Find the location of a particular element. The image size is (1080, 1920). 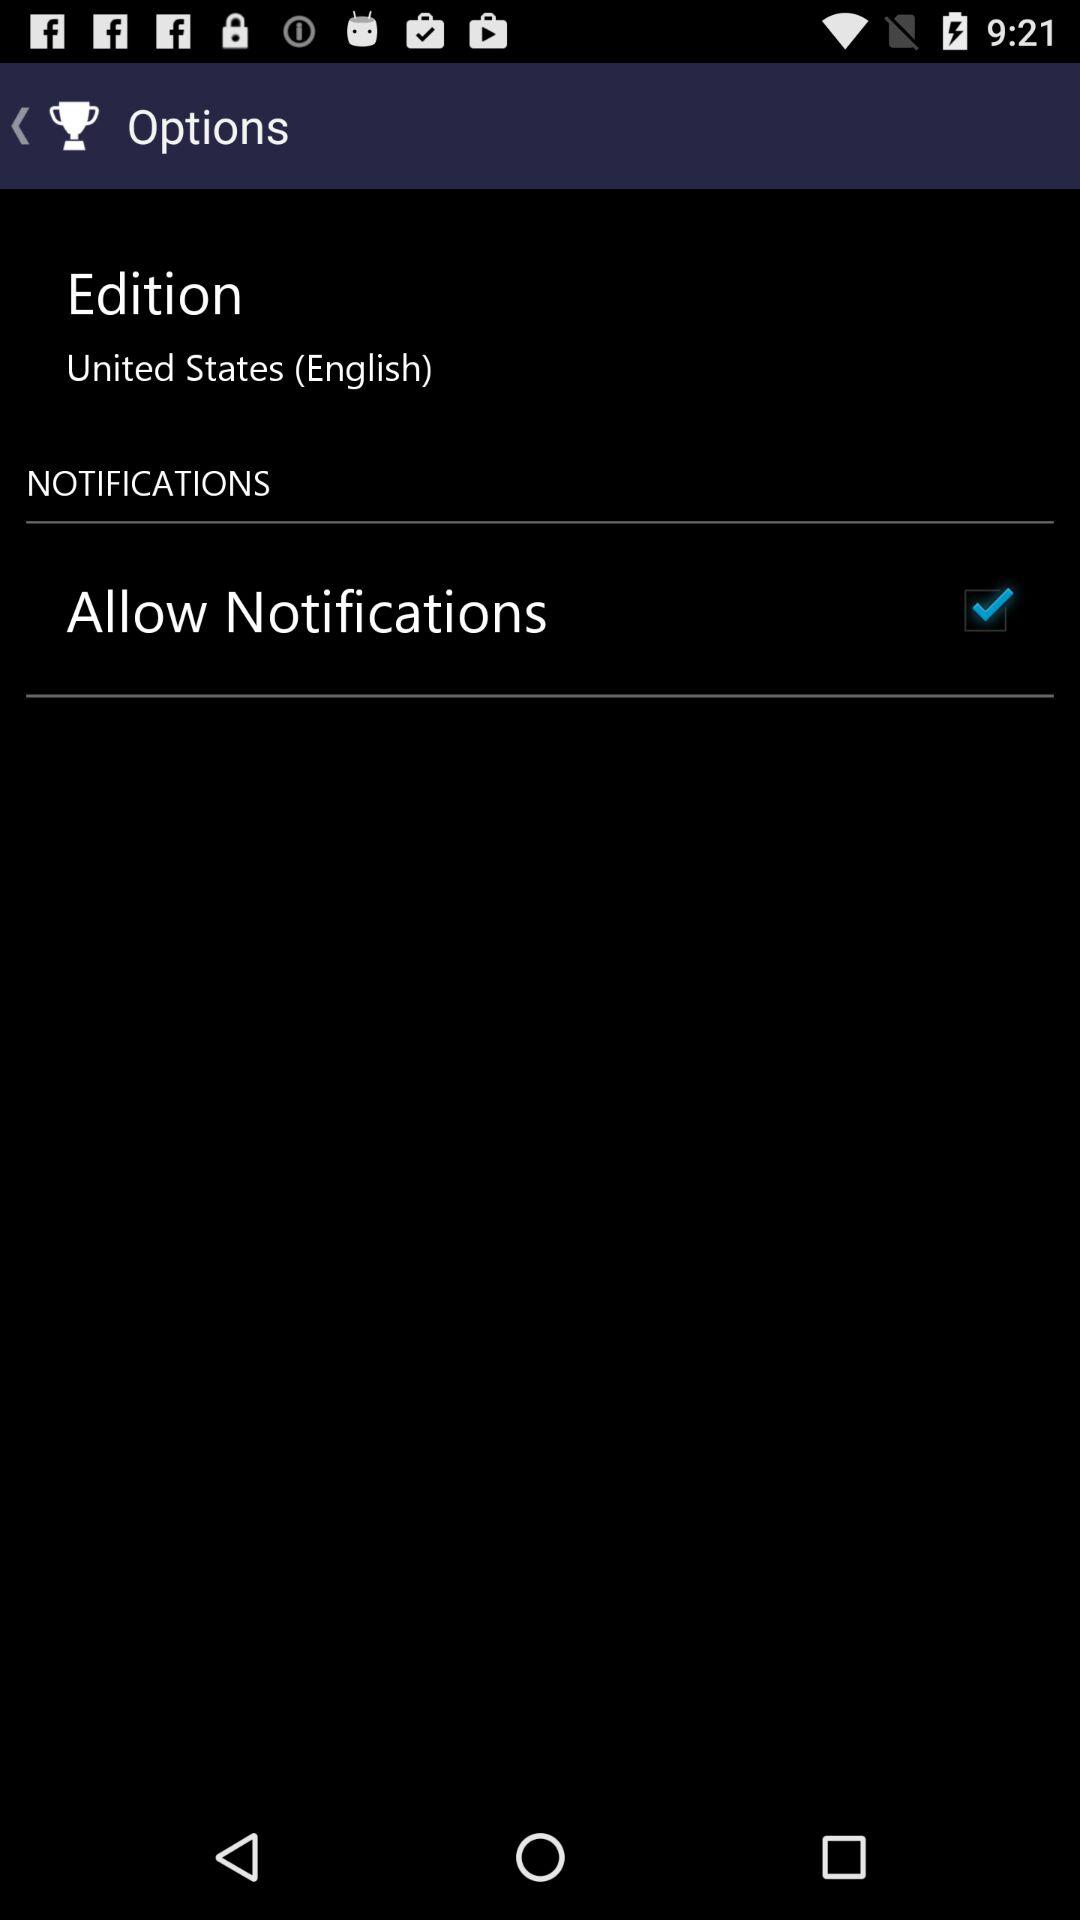

tap the icon below the edition is located at coordinates (249, 367).